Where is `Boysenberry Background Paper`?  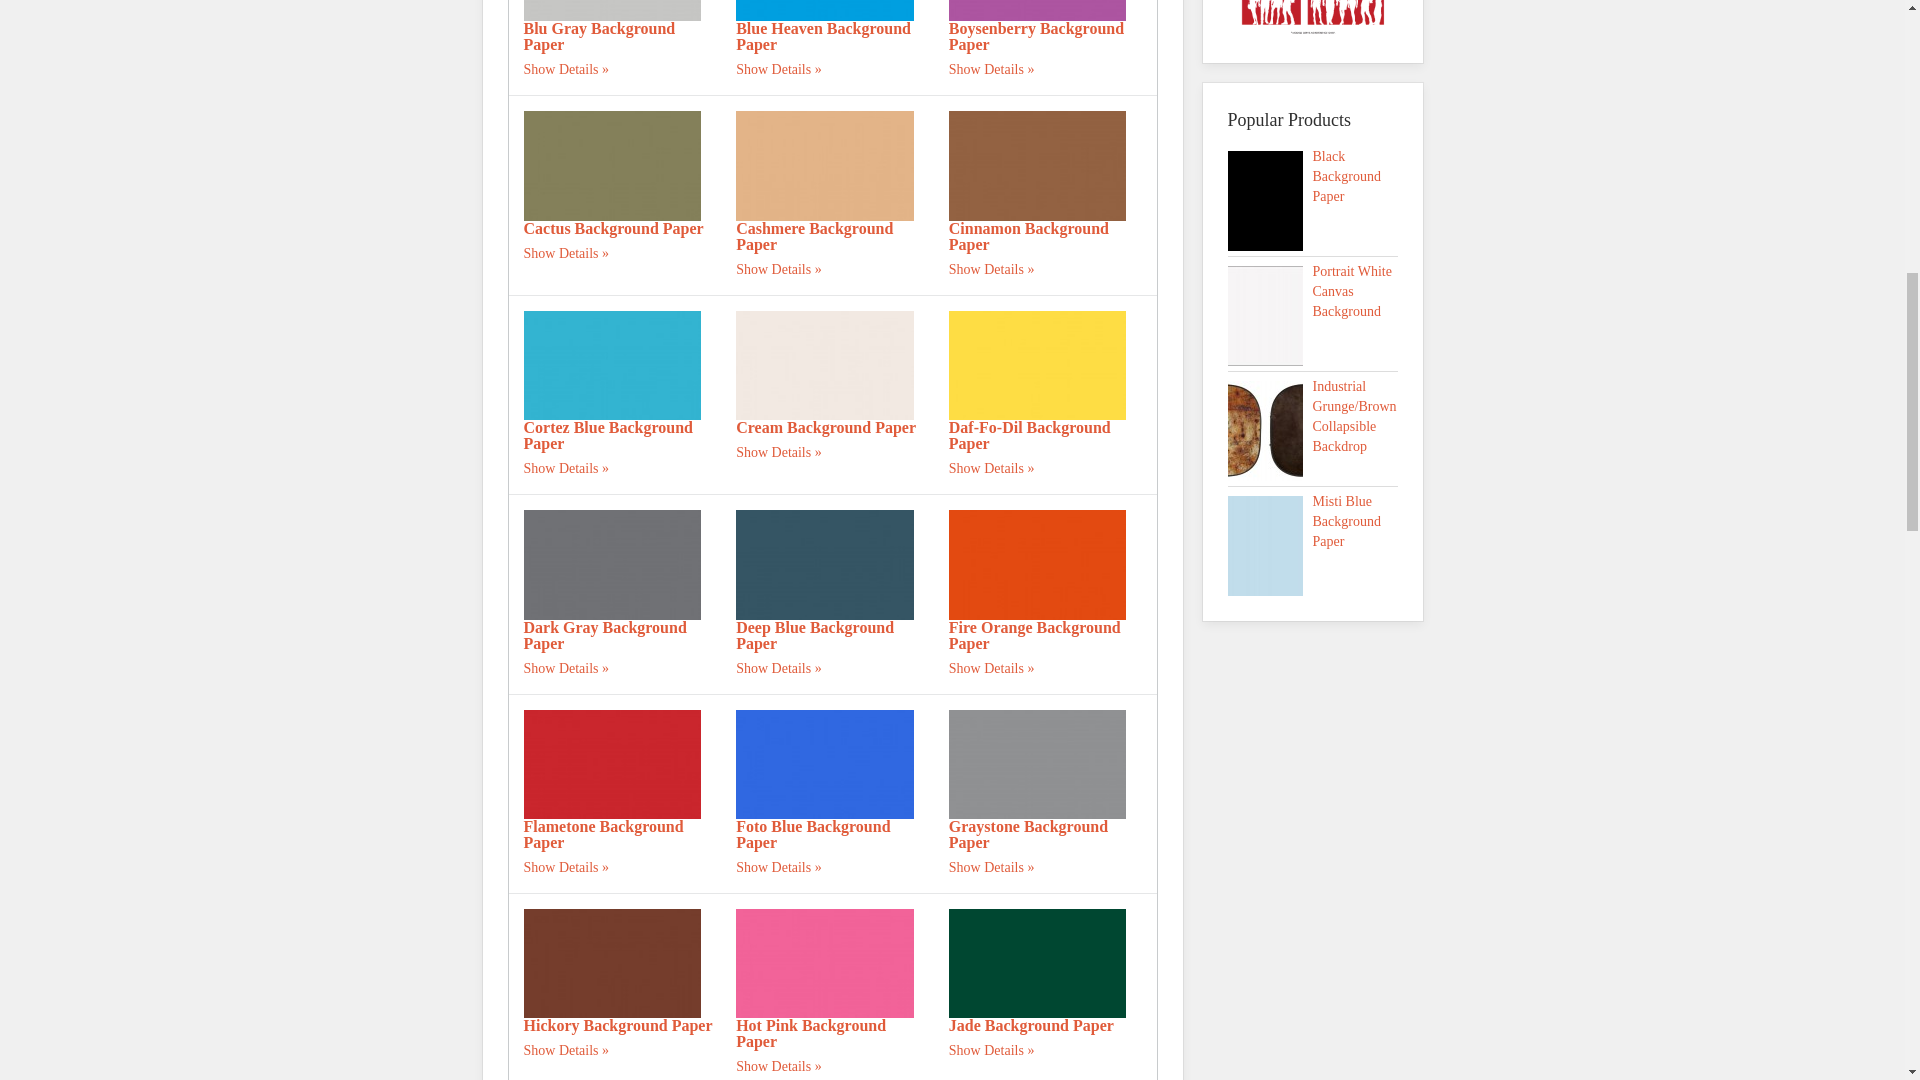
Boysenberry Background Paper is located at coordinates (1036, 36).